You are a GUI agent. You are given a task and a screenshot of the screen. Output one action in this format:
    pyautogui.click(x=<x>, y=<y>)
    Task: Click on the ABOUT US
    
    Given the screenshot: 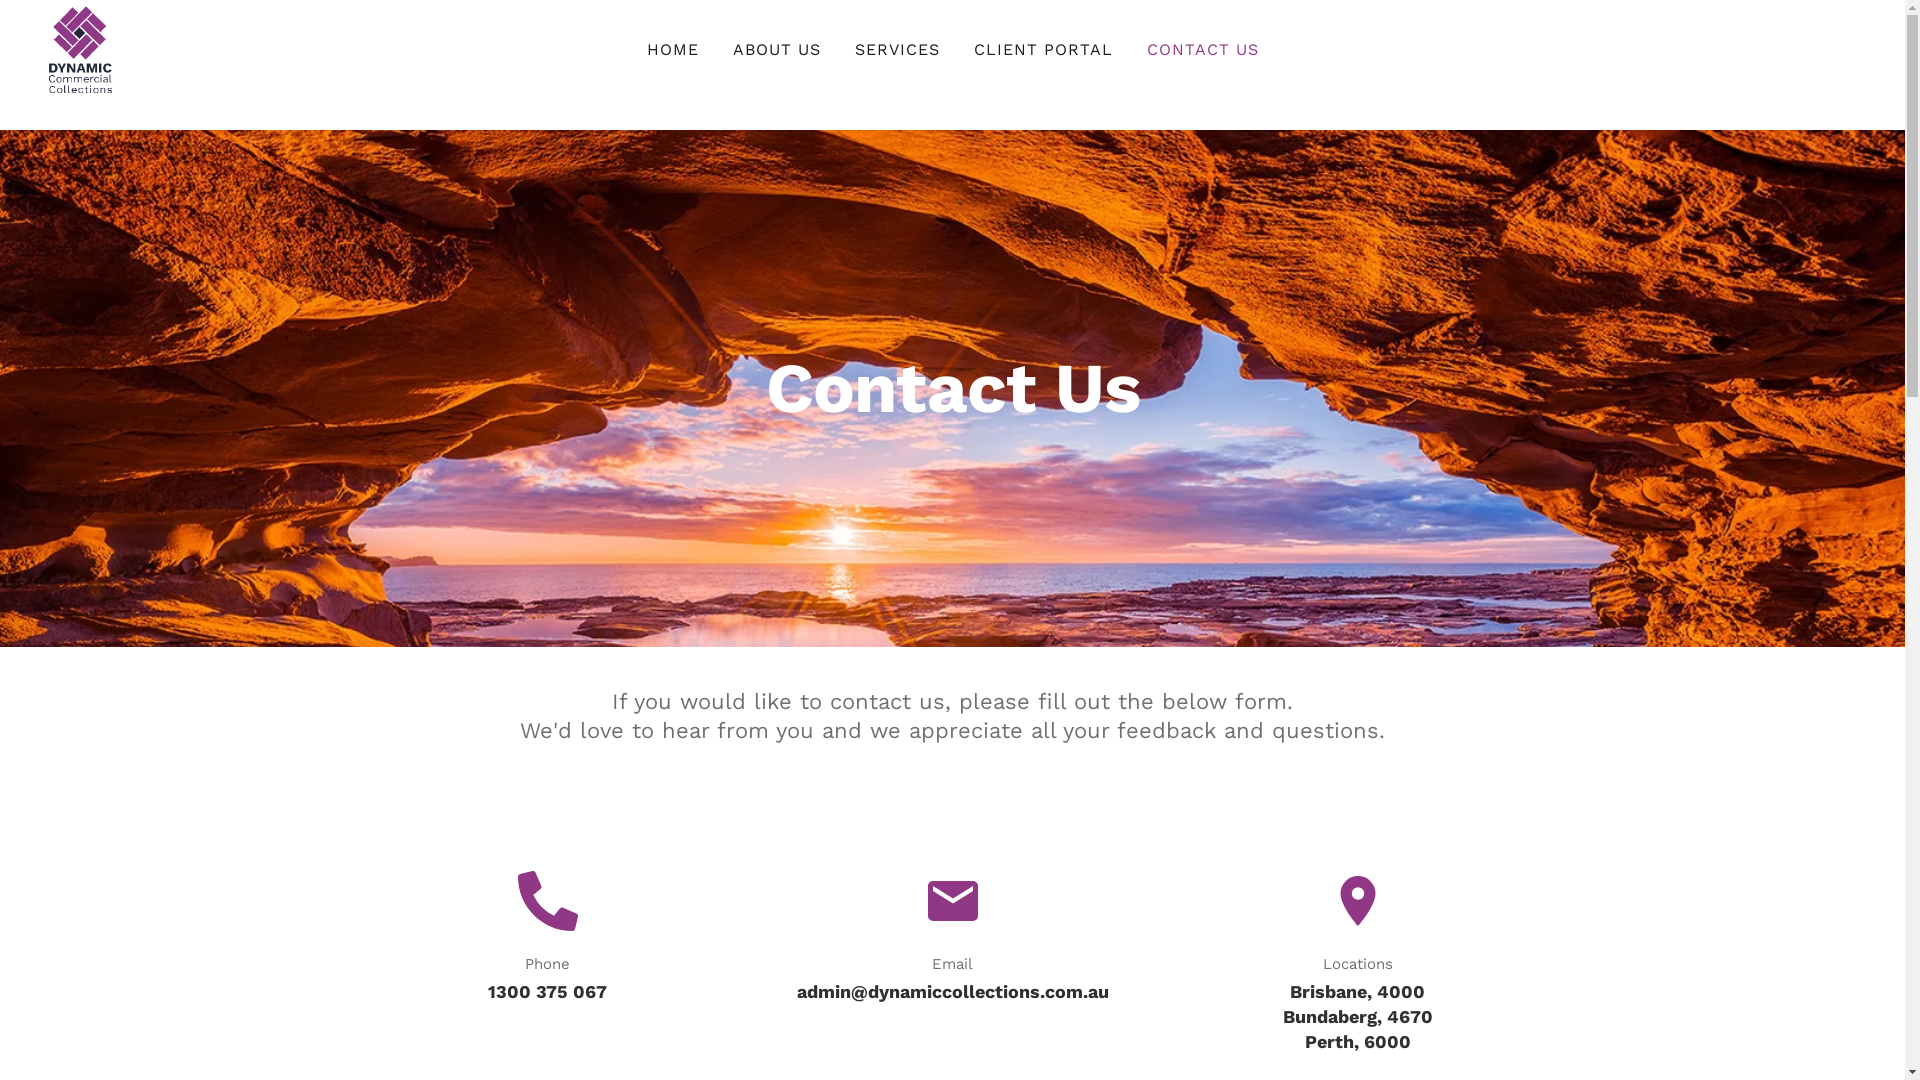 What is the action you would take?
    pyautogui.click(x=777, y=50)
    